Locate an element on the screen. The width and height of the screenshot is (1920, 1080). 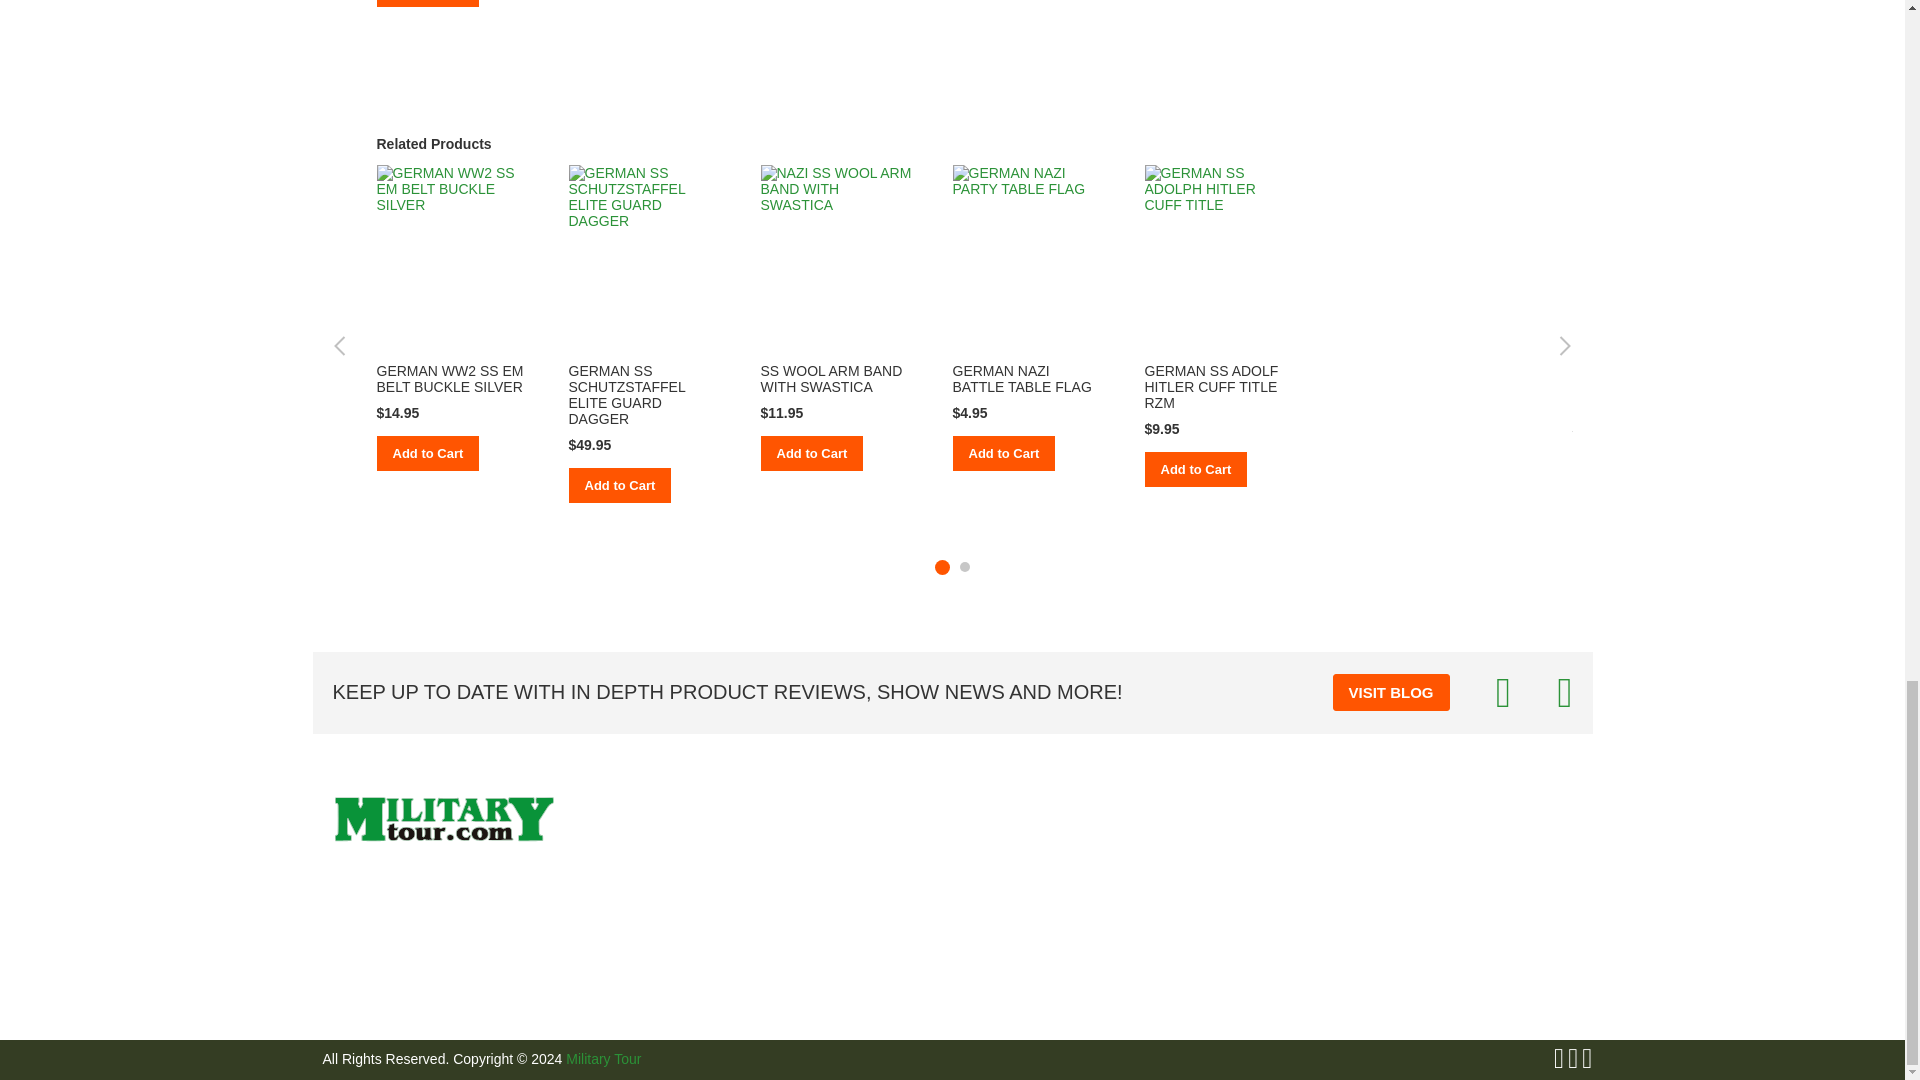
Add to Cart is located at coordinates (427, 453).